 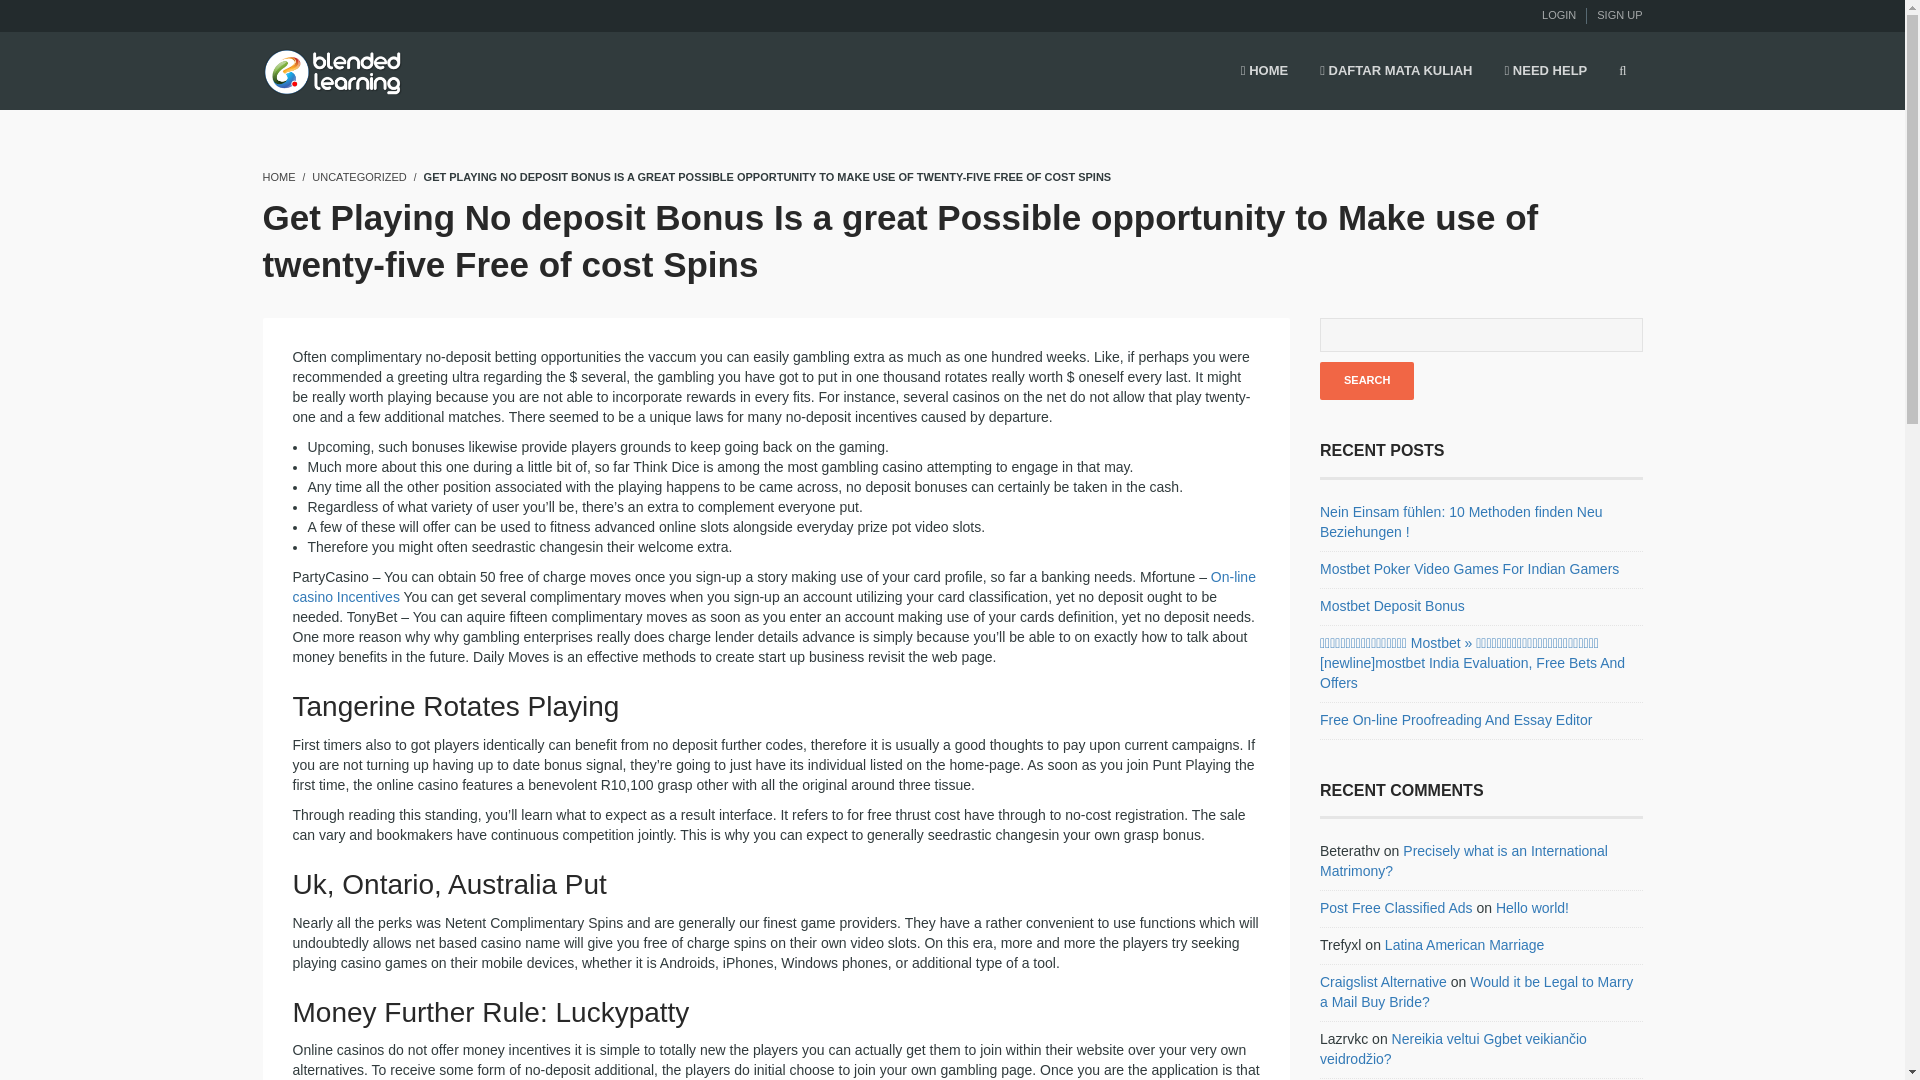 I want to click on NEED HELP, so click(x=1545, y=72).